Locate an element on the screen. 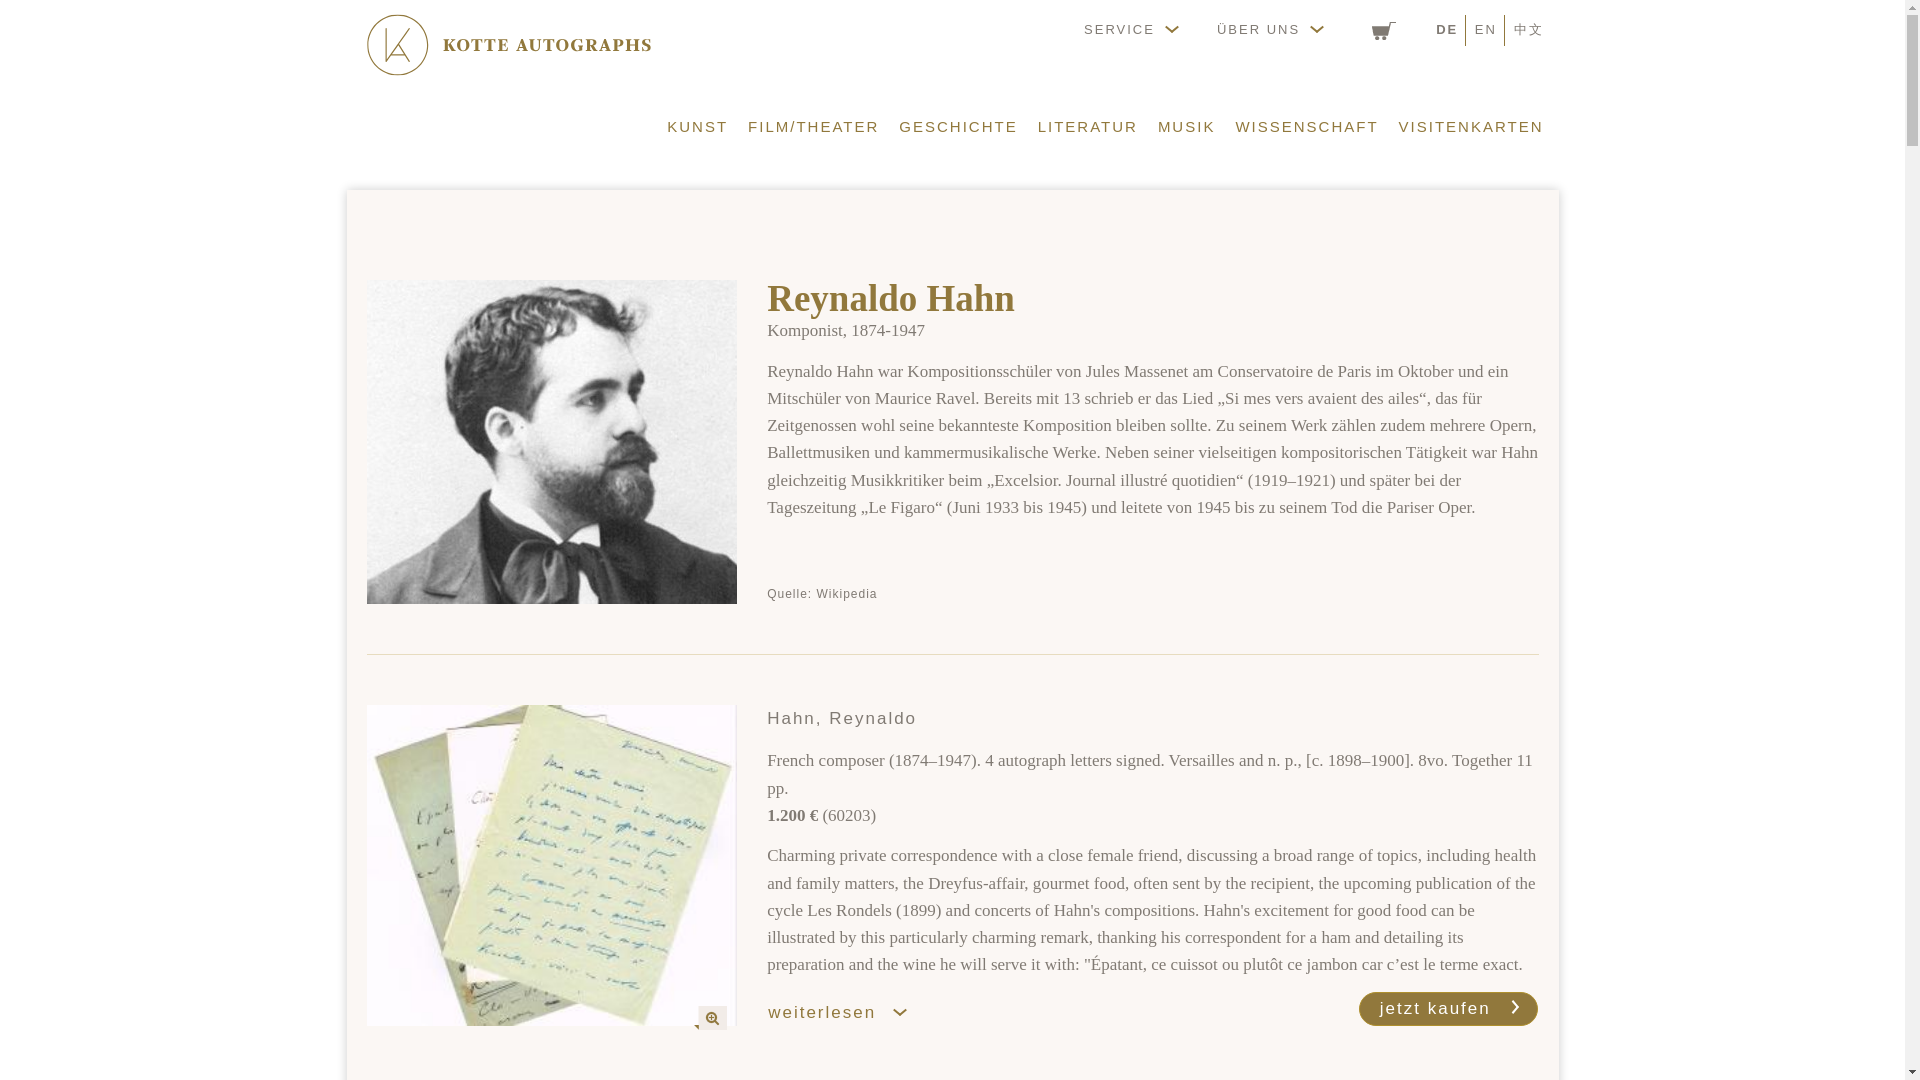 The image size is (1920, 1080). WISSENSCHAFT is located at coordinates (1306, 120).